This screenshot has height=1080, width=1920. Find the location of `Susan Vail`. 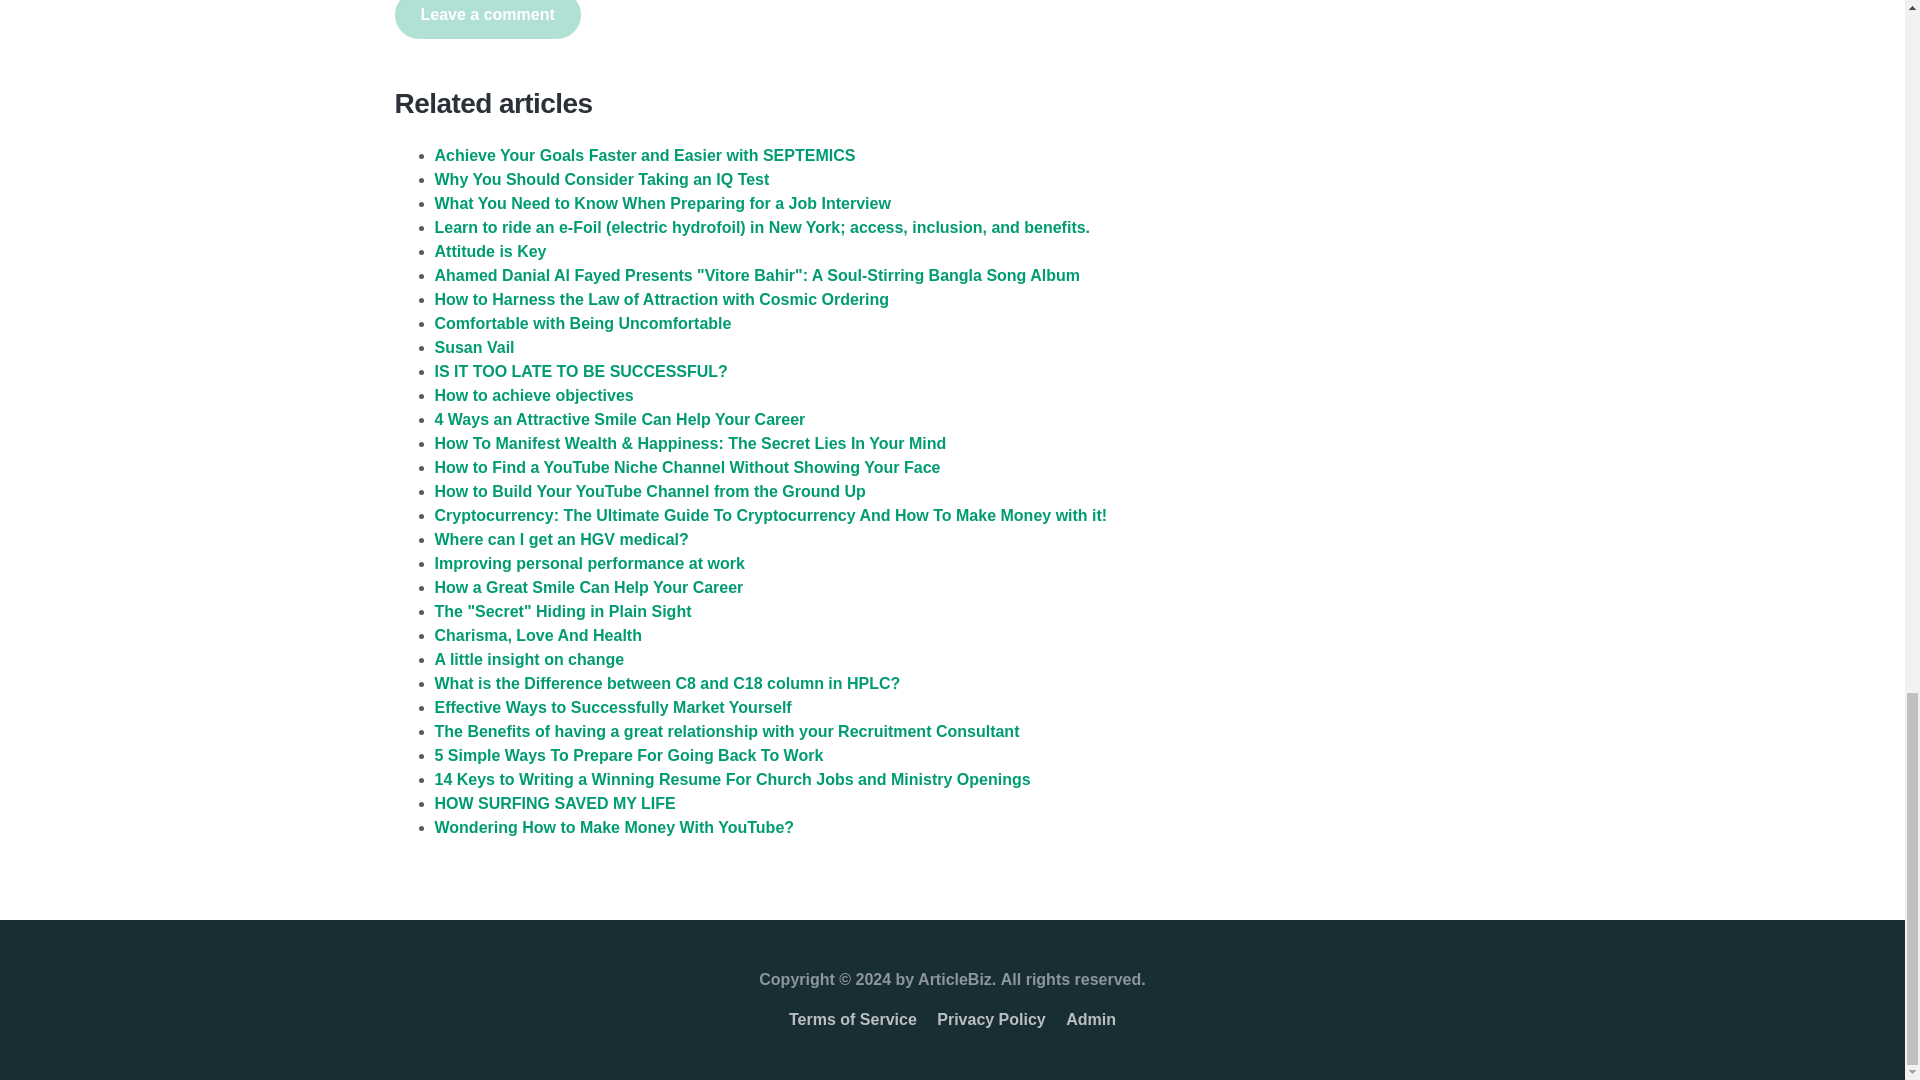

Susan Vail is located at coordinates (474, 348).